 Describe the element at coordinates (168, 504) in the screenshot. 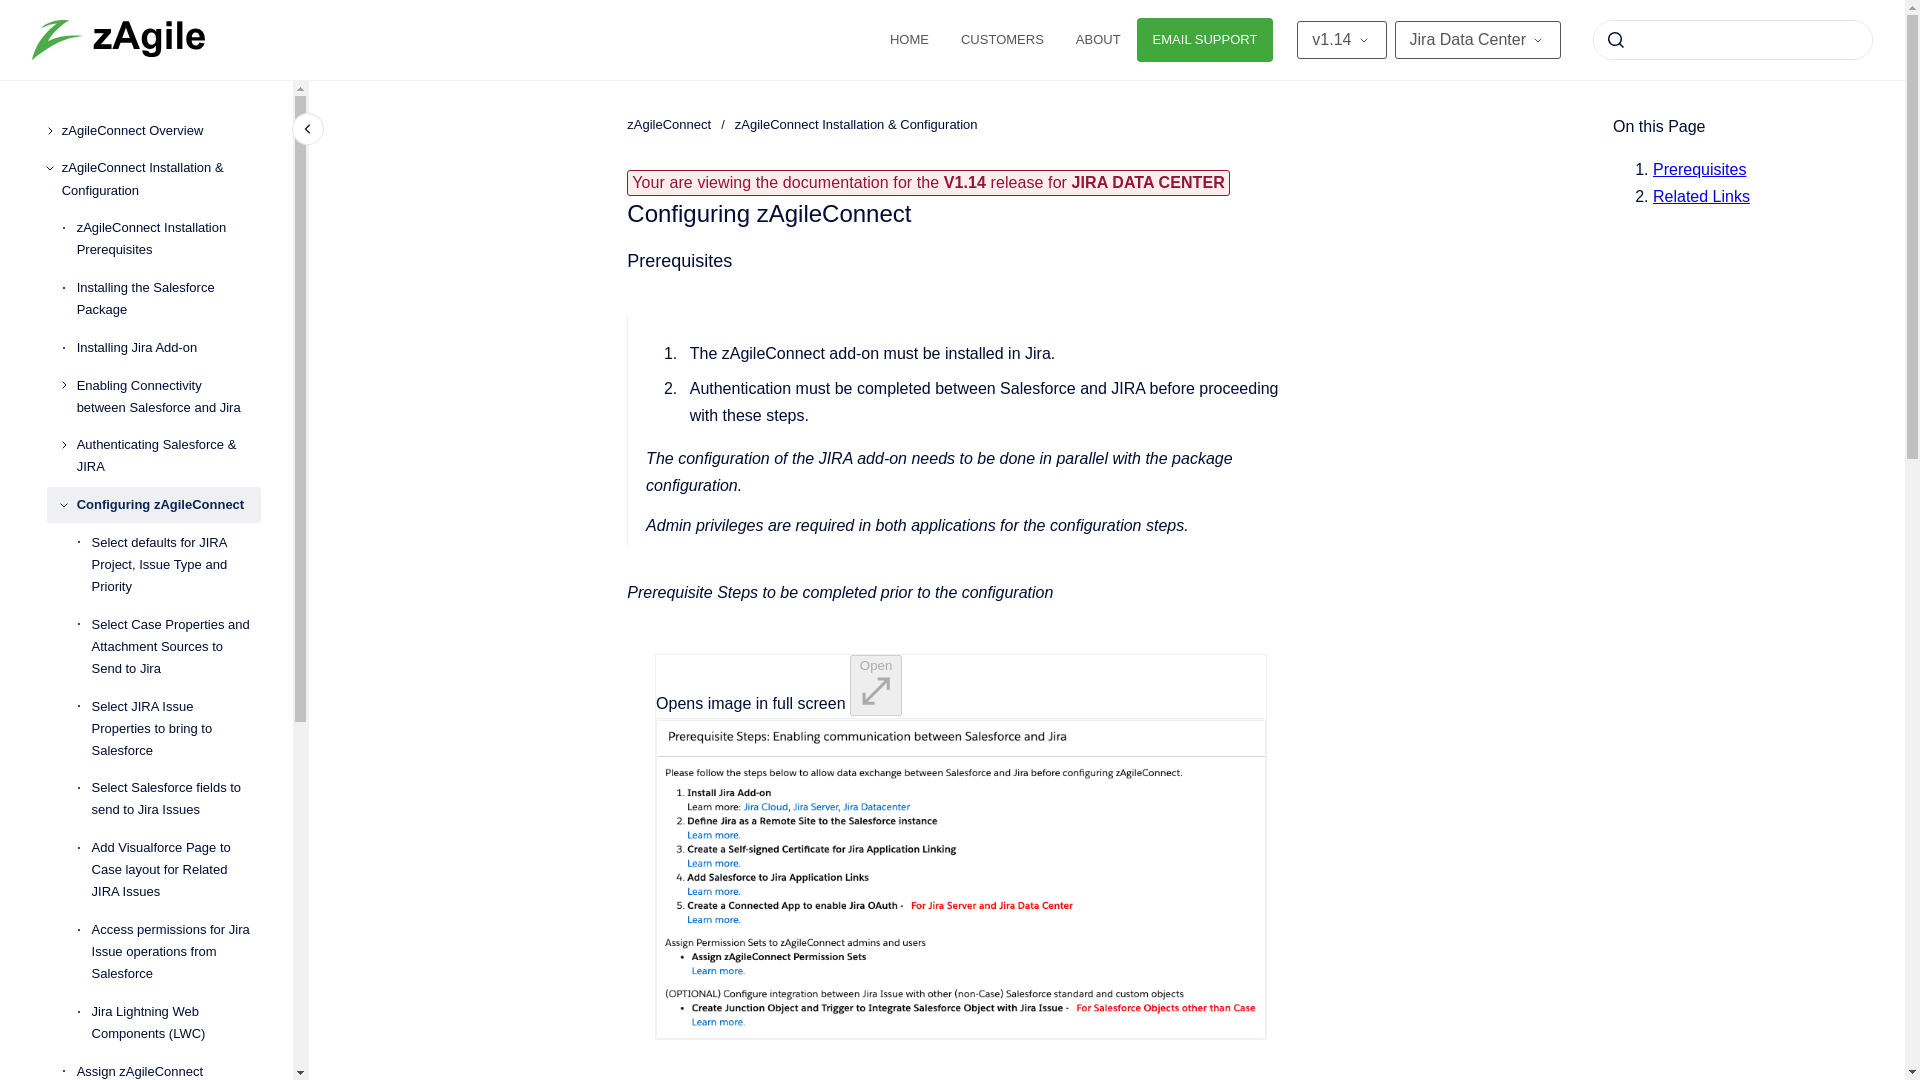

I see `Configuring zAgileConnect` at that location.